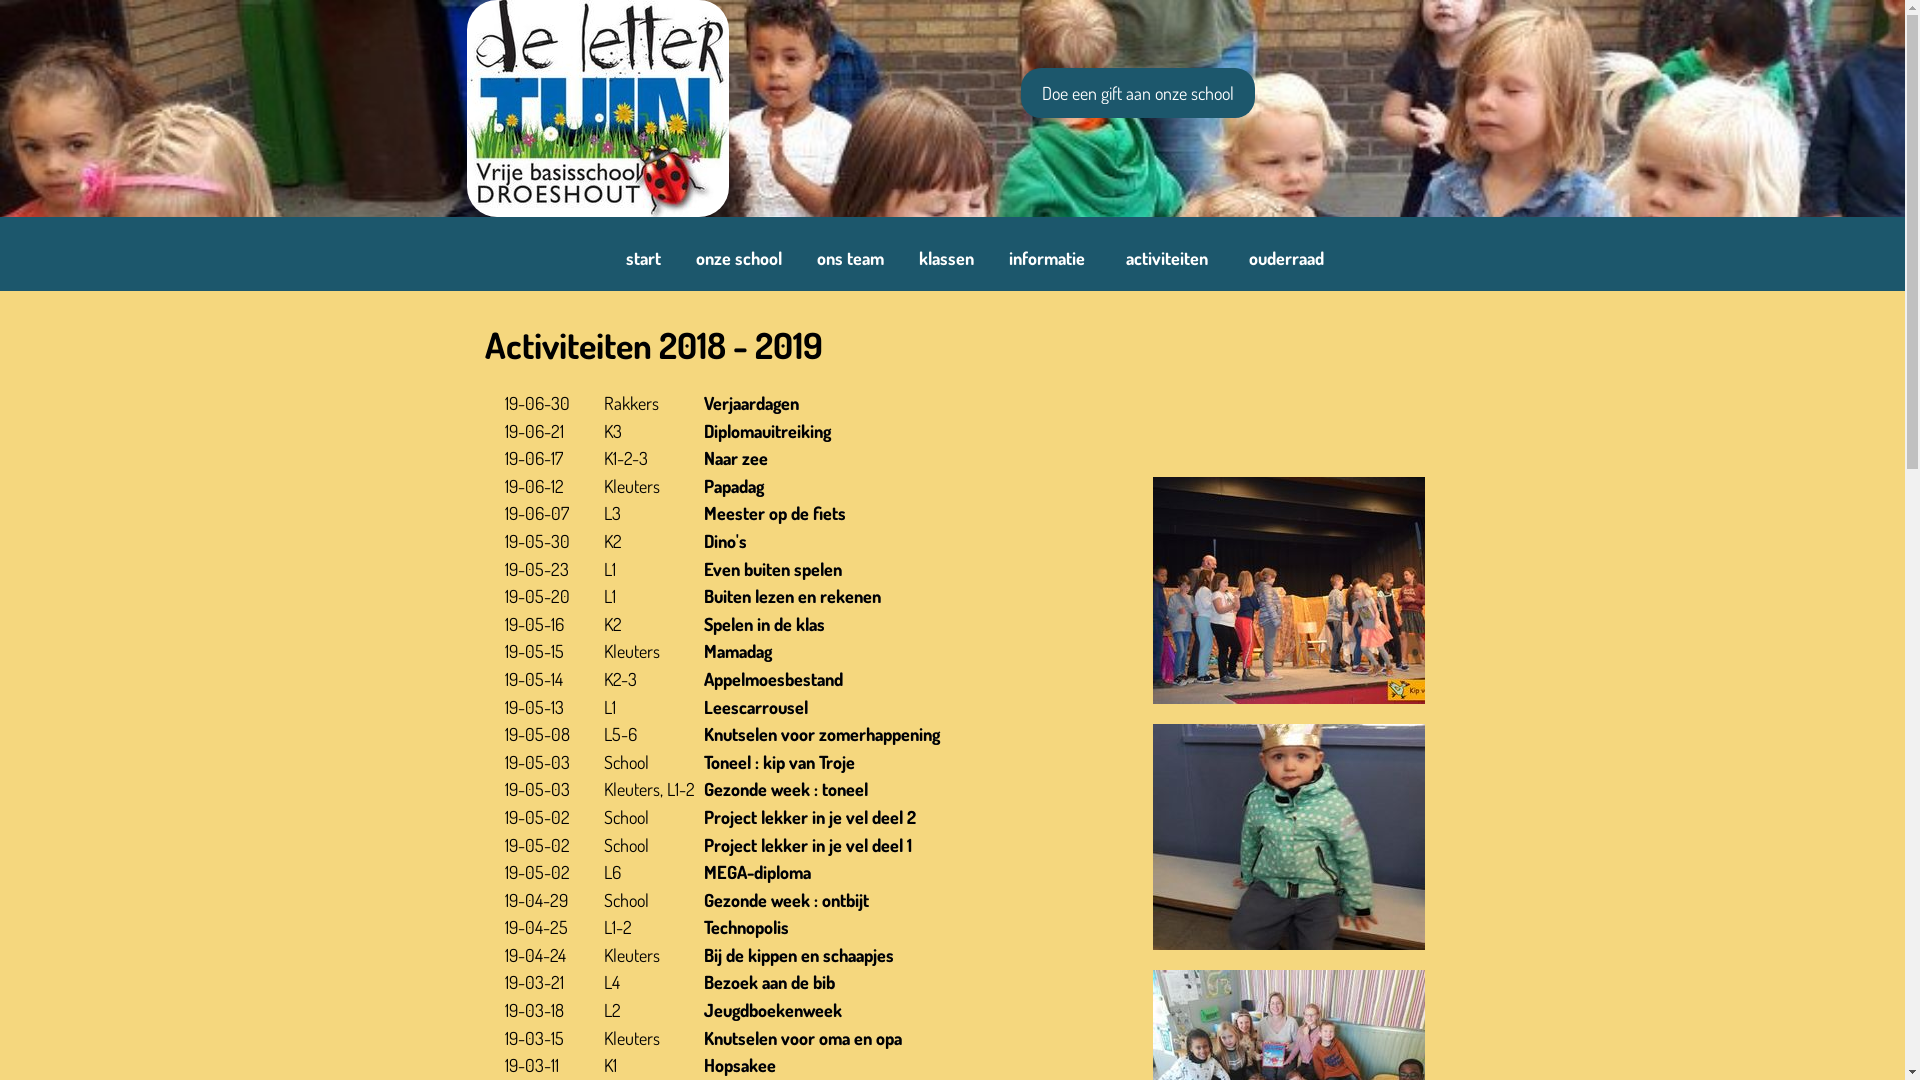 The height and width of the screenshot is (1080, 1920). Describe the element at coordinates (773, 569) in the screenshot. I see `Even buiten spelen` at that location.